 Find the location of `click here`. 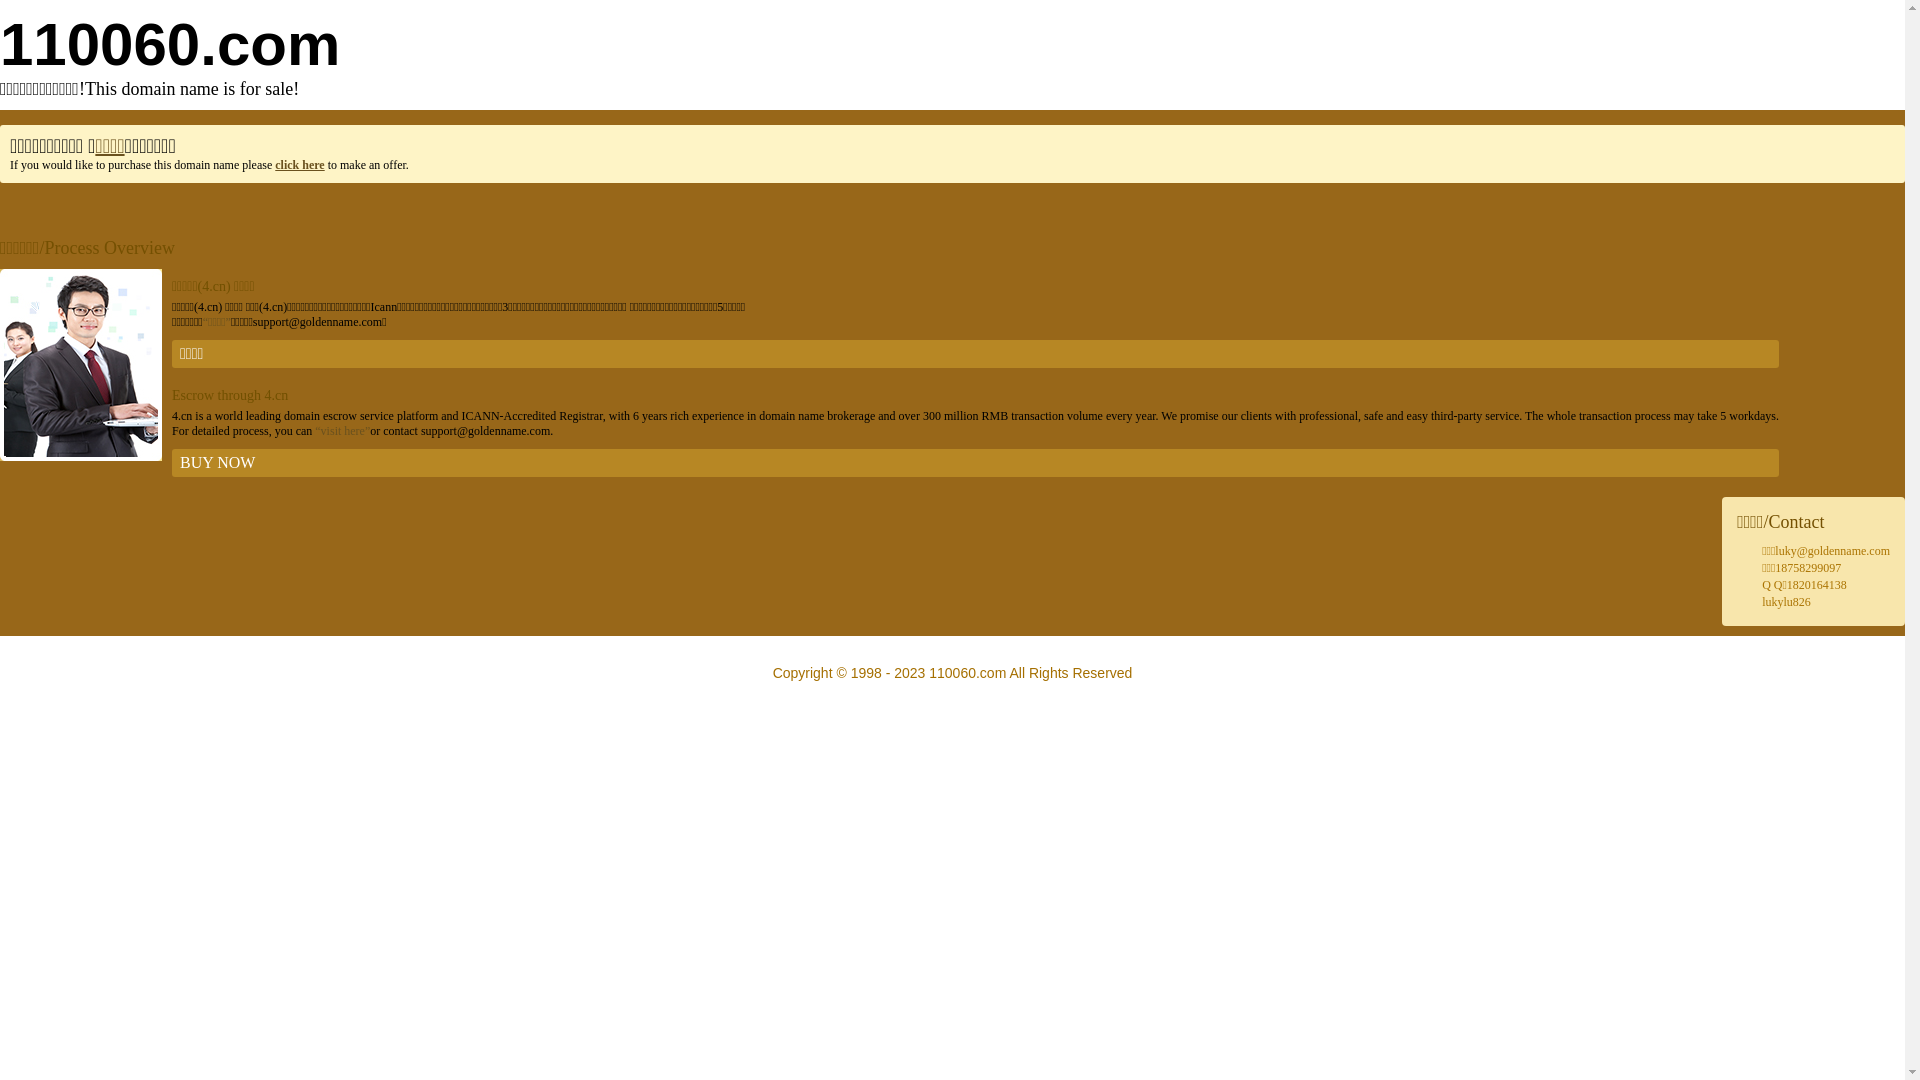

click here is located at coordinates (300, 165).